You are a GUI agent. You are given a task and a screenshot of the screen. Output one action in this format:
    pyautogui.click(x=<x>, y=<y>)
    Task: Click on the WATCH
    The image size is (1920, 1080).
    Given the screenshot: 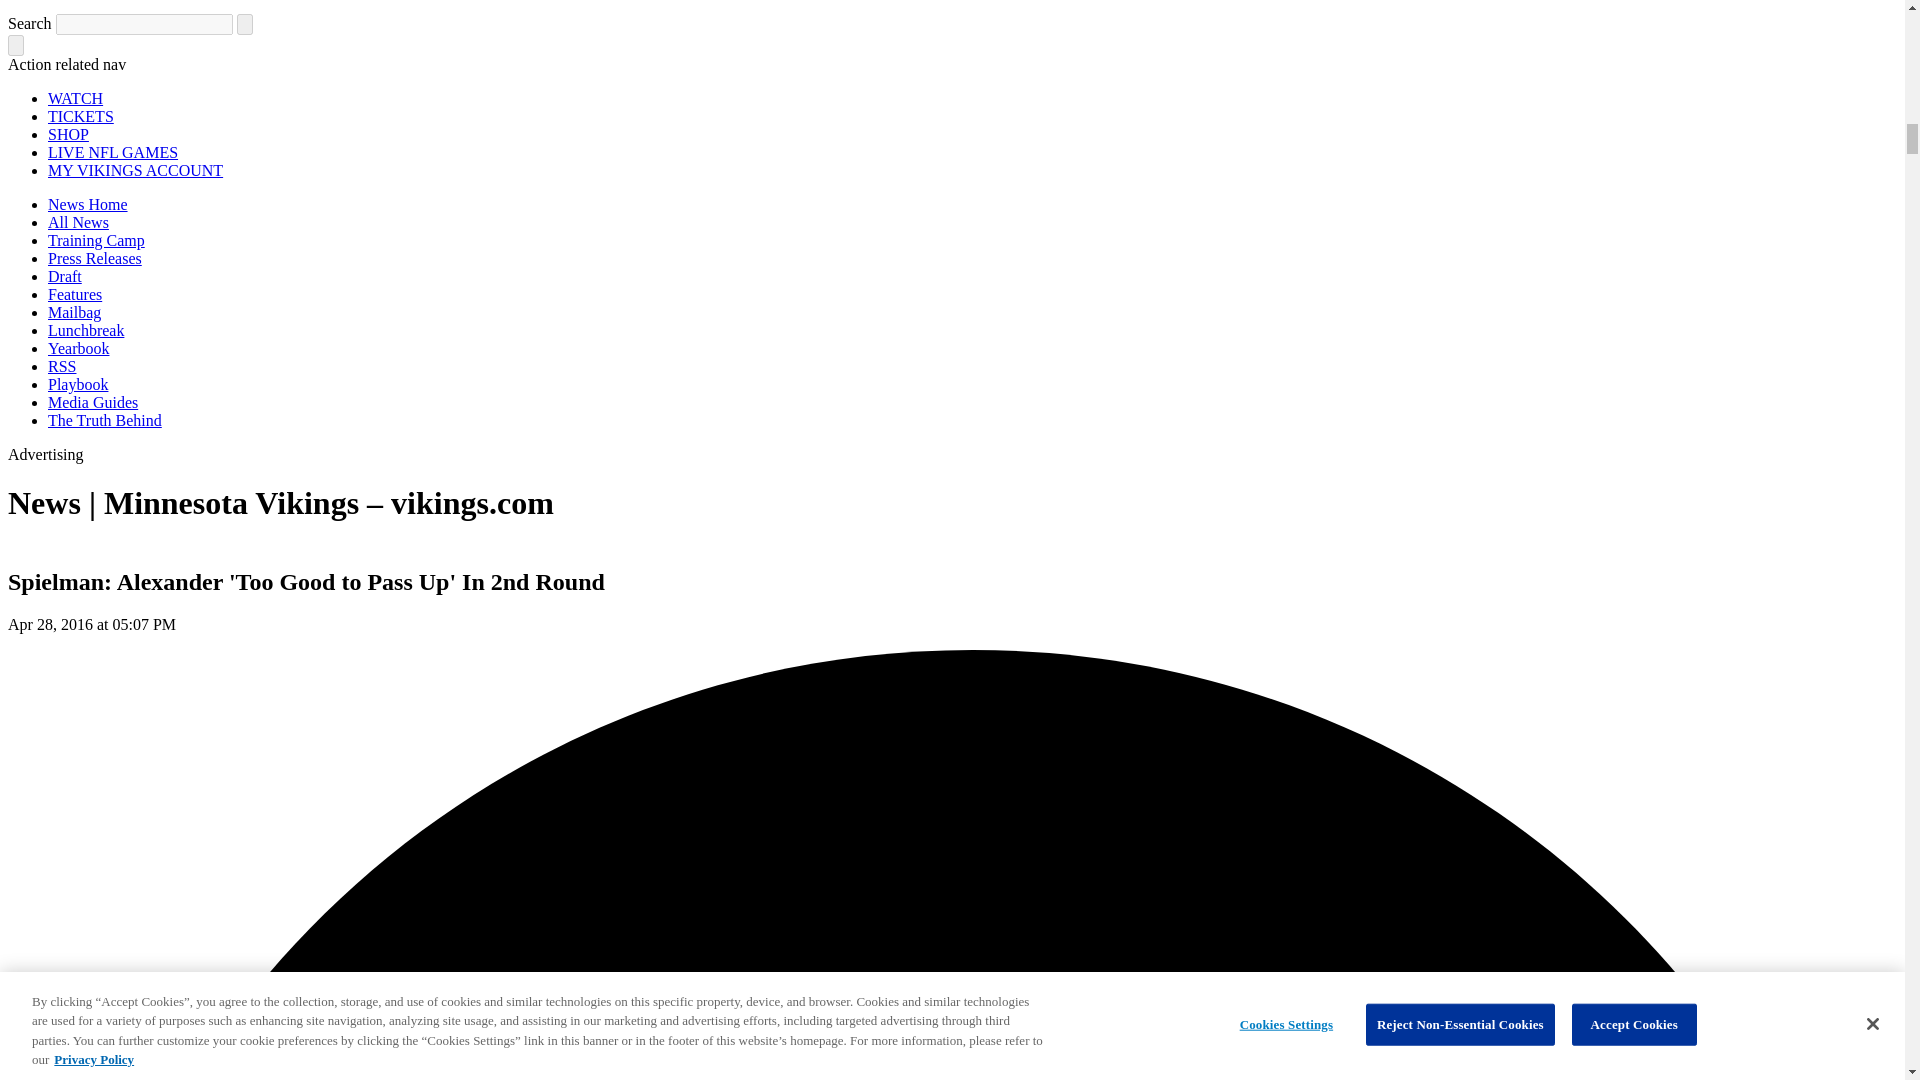 What is the action you would take?
    pyautogui.click(x=76, y=98)
    